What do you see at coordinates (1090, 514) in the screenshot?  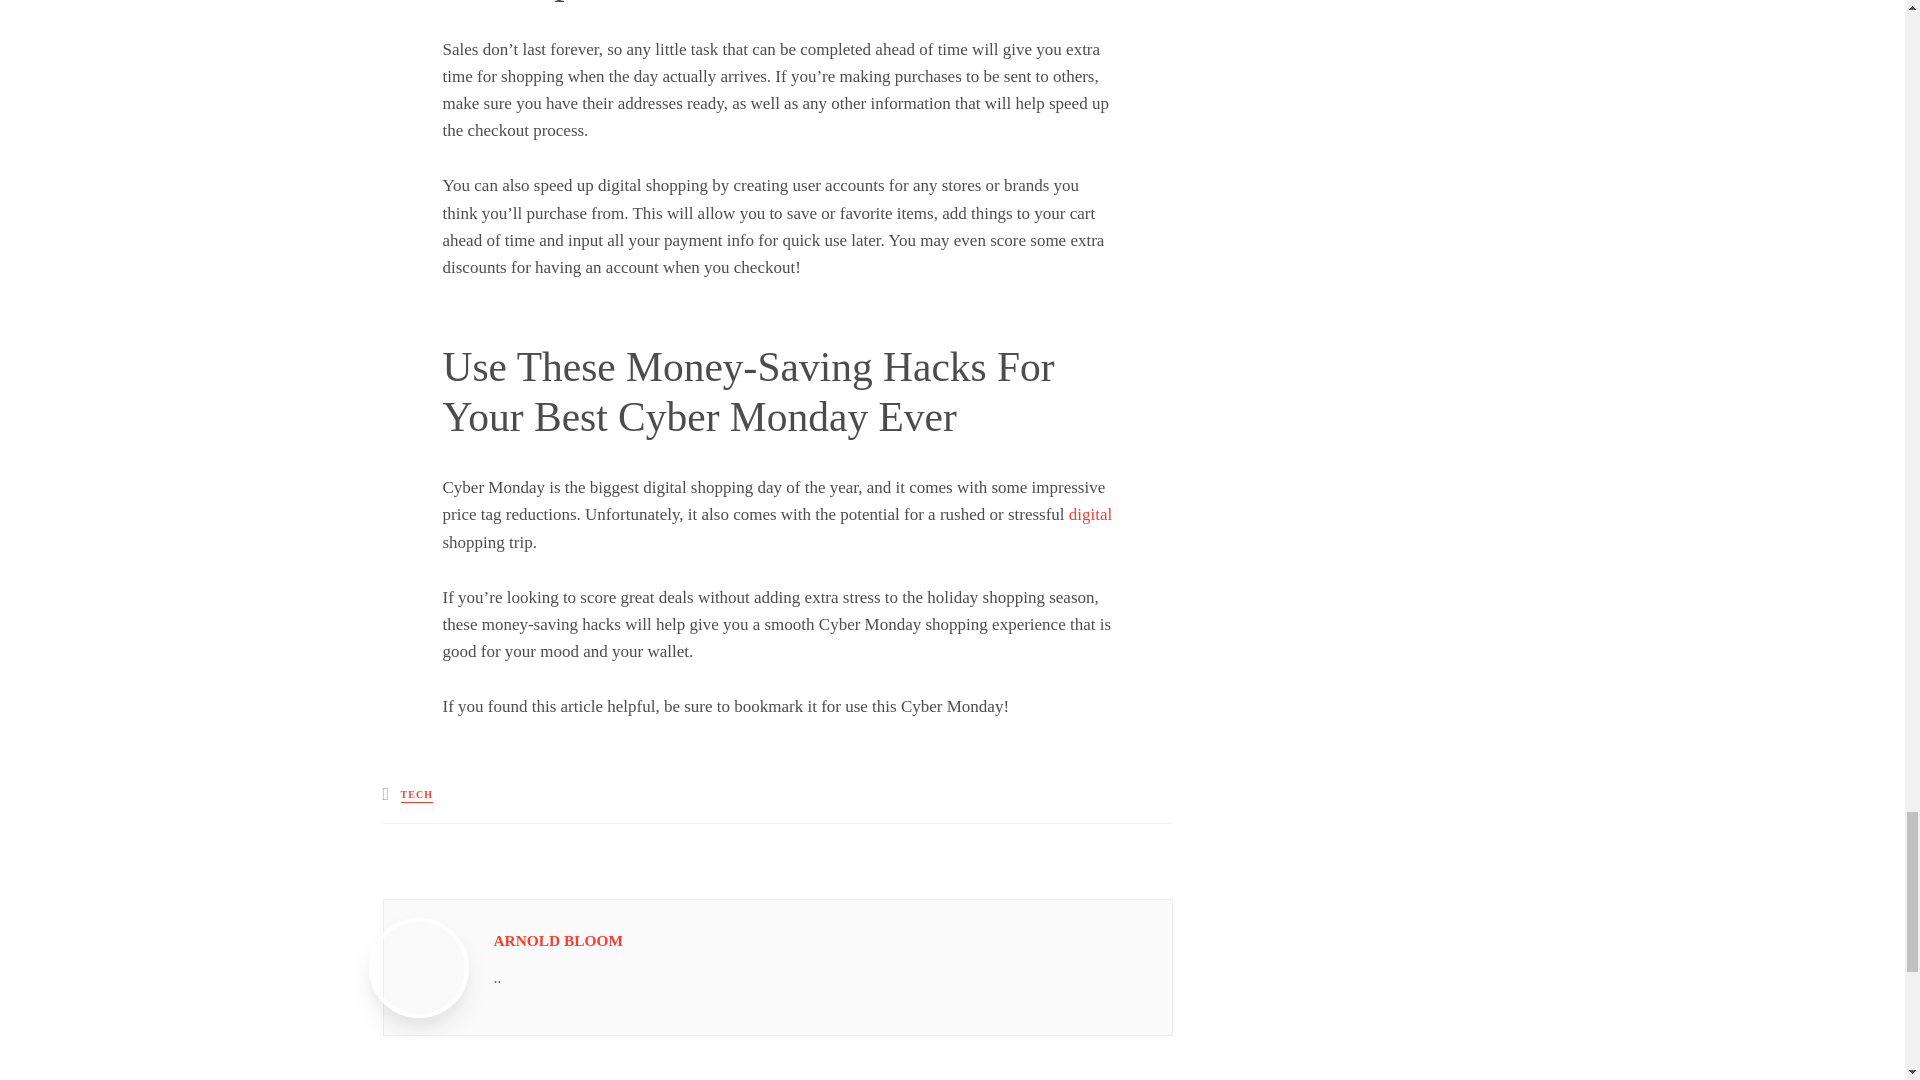 I see `digital` at bounding box center [1090, 514].